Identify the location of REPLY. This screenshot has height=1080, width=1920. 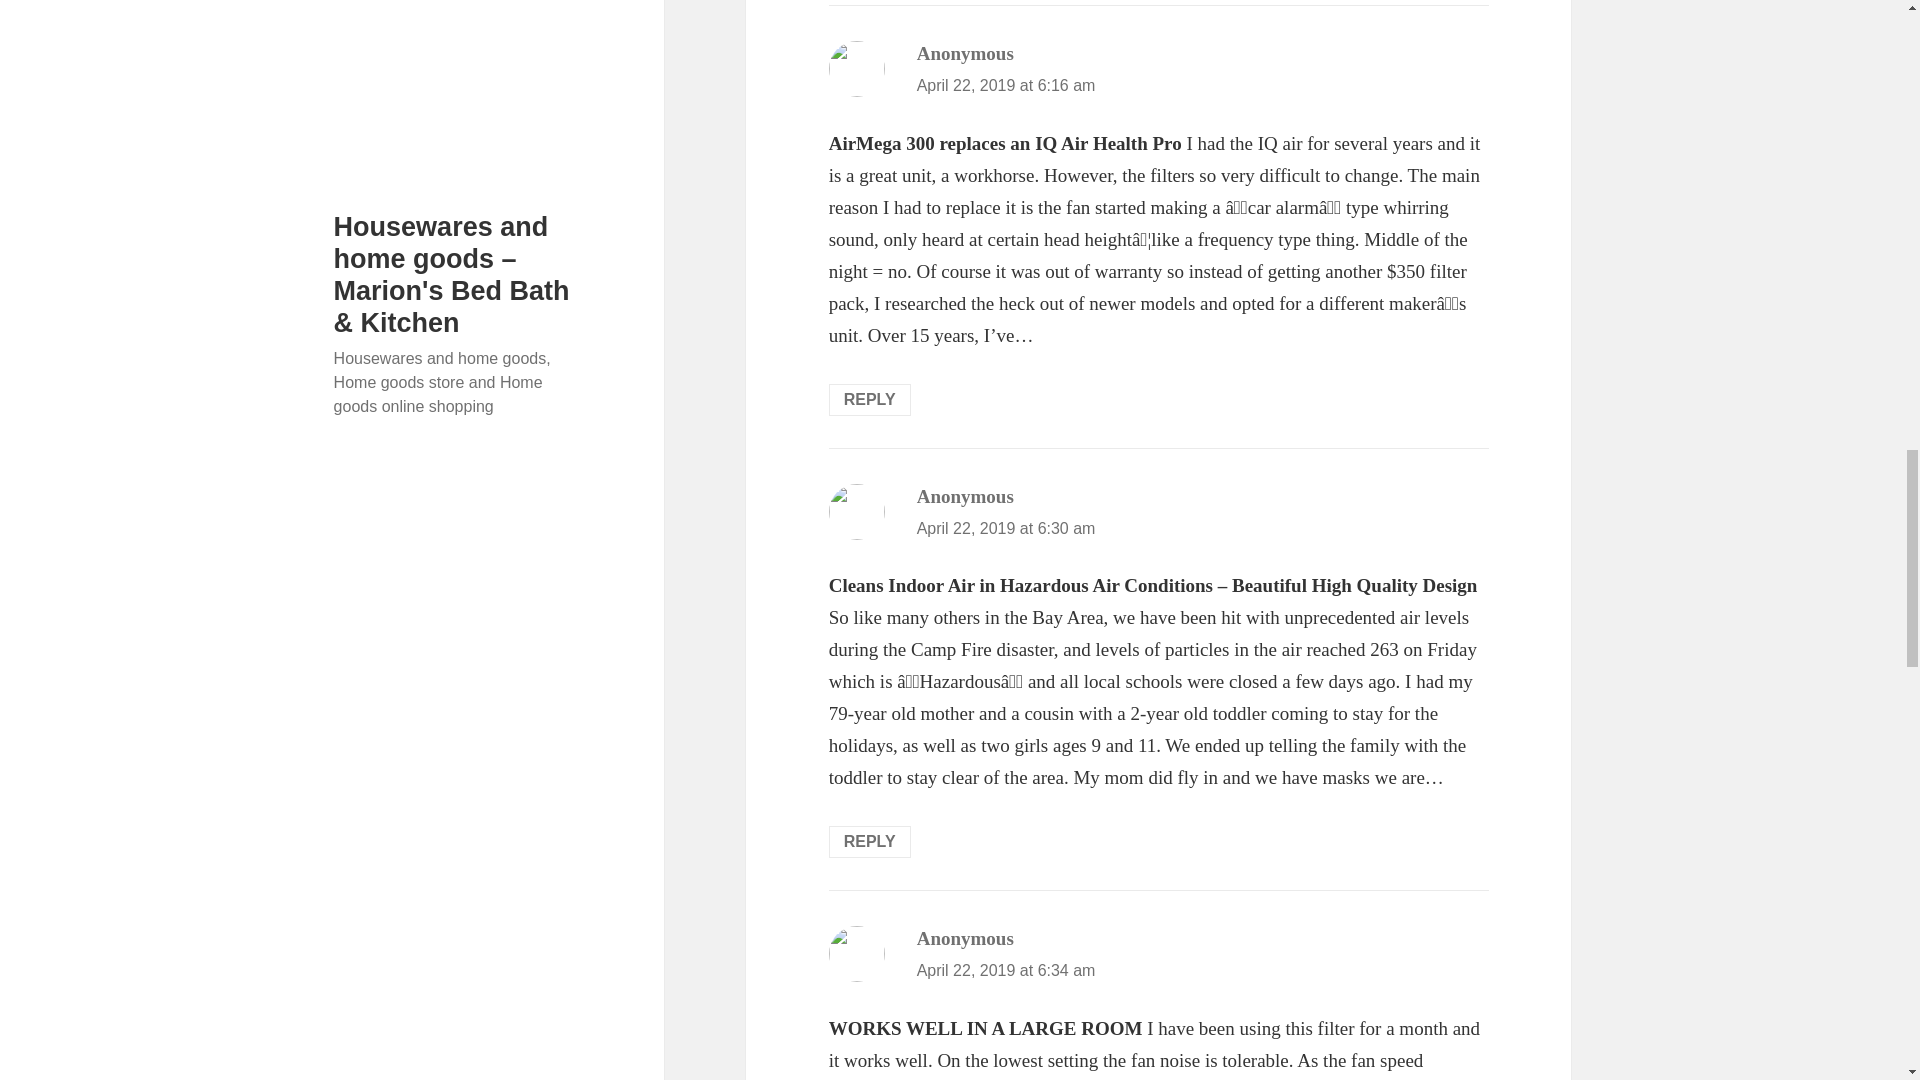
(870, 842).